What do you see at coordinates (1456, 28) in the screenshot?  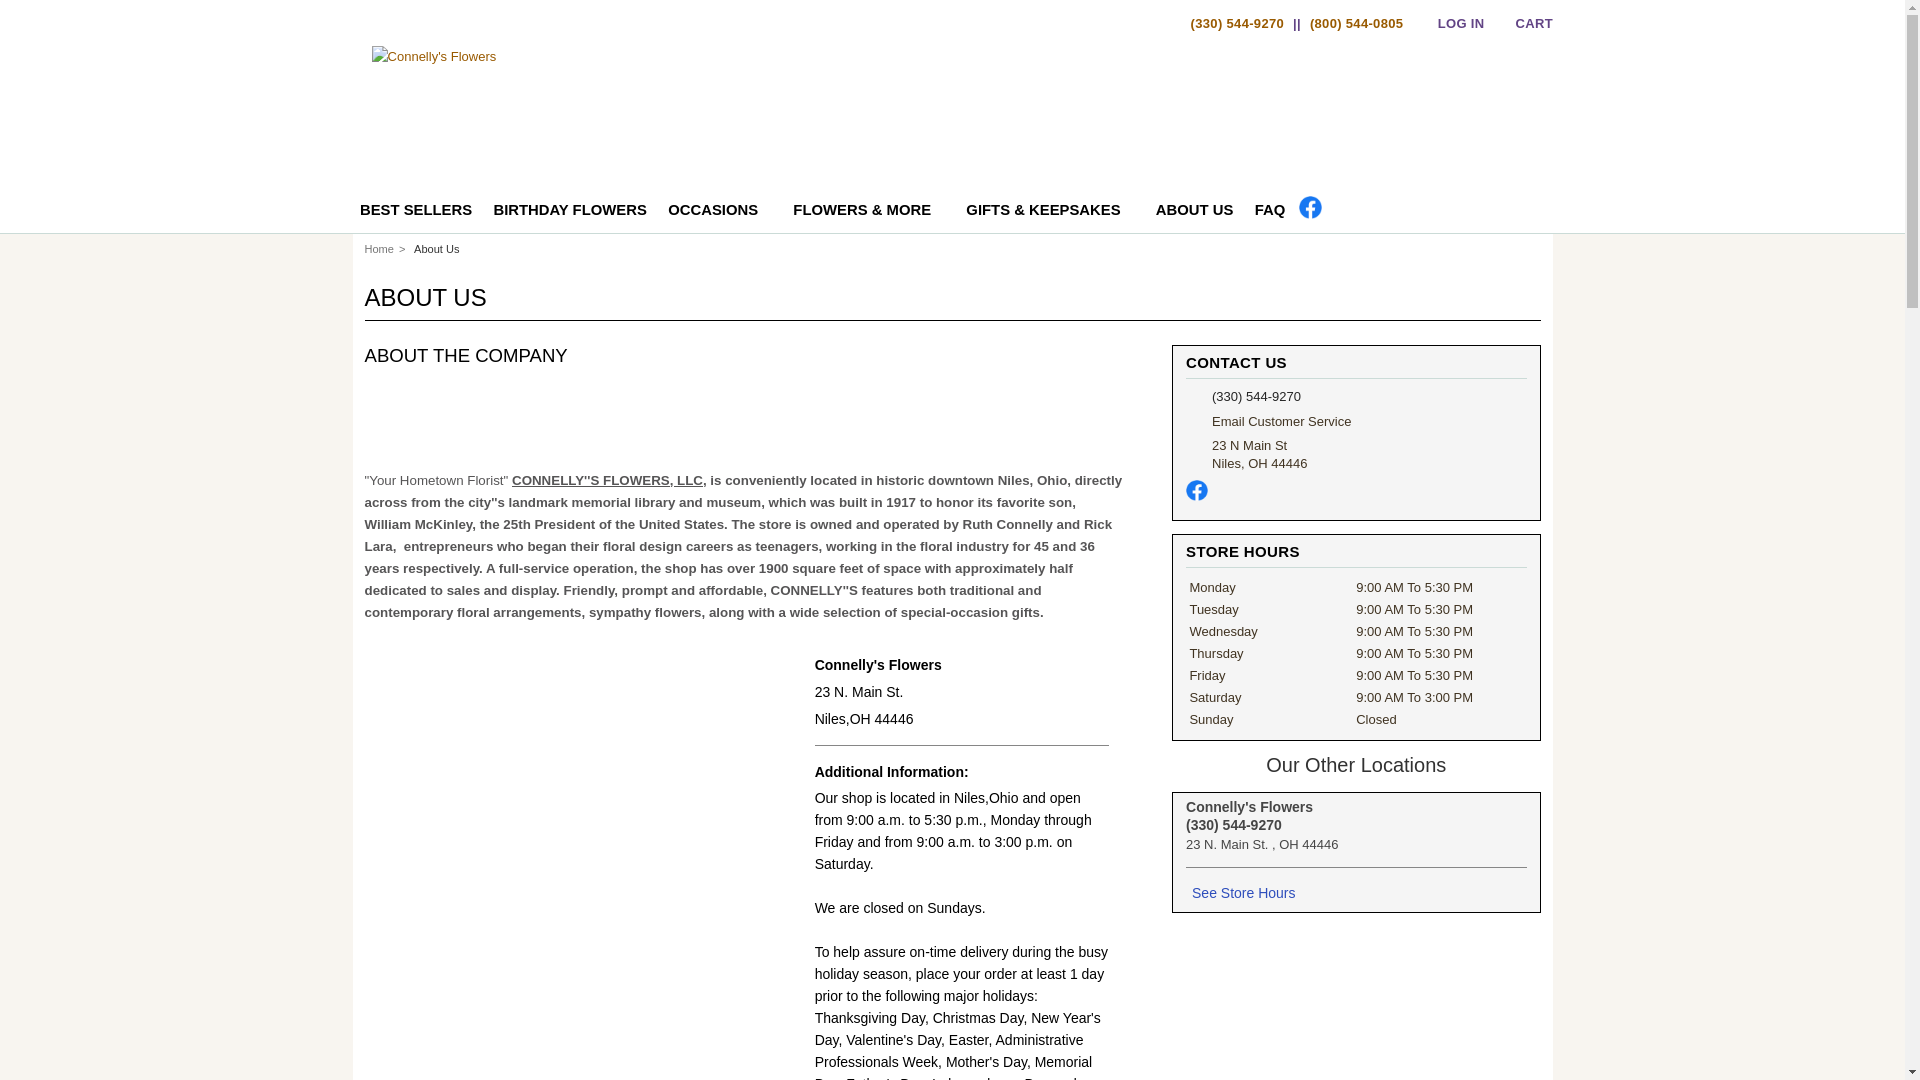 I see `log In` at bounding box center [1456, 28].